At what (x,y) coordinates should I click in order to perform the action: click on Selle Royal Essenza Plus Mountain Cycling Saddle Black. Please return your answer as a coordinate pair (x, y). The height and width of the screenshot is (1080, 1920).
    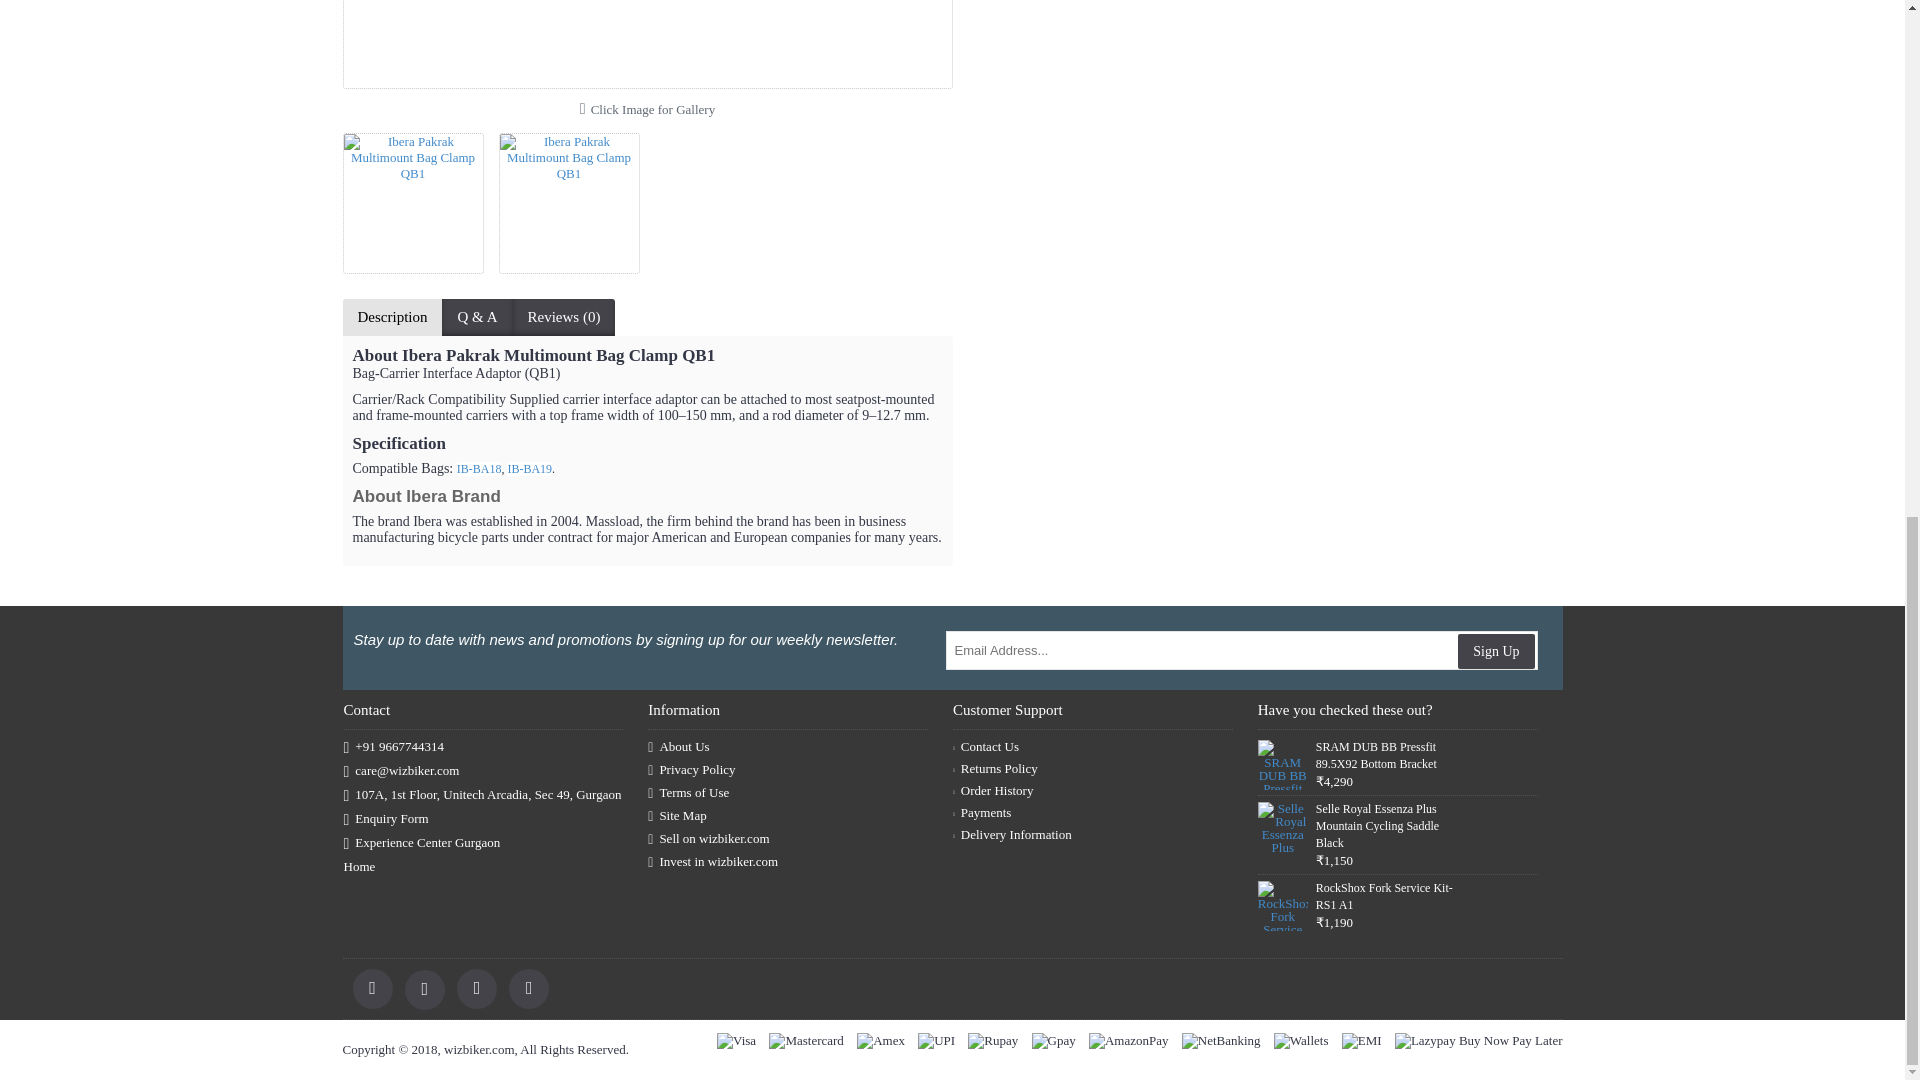
    Looking at the image, I should click on (1282, 827).